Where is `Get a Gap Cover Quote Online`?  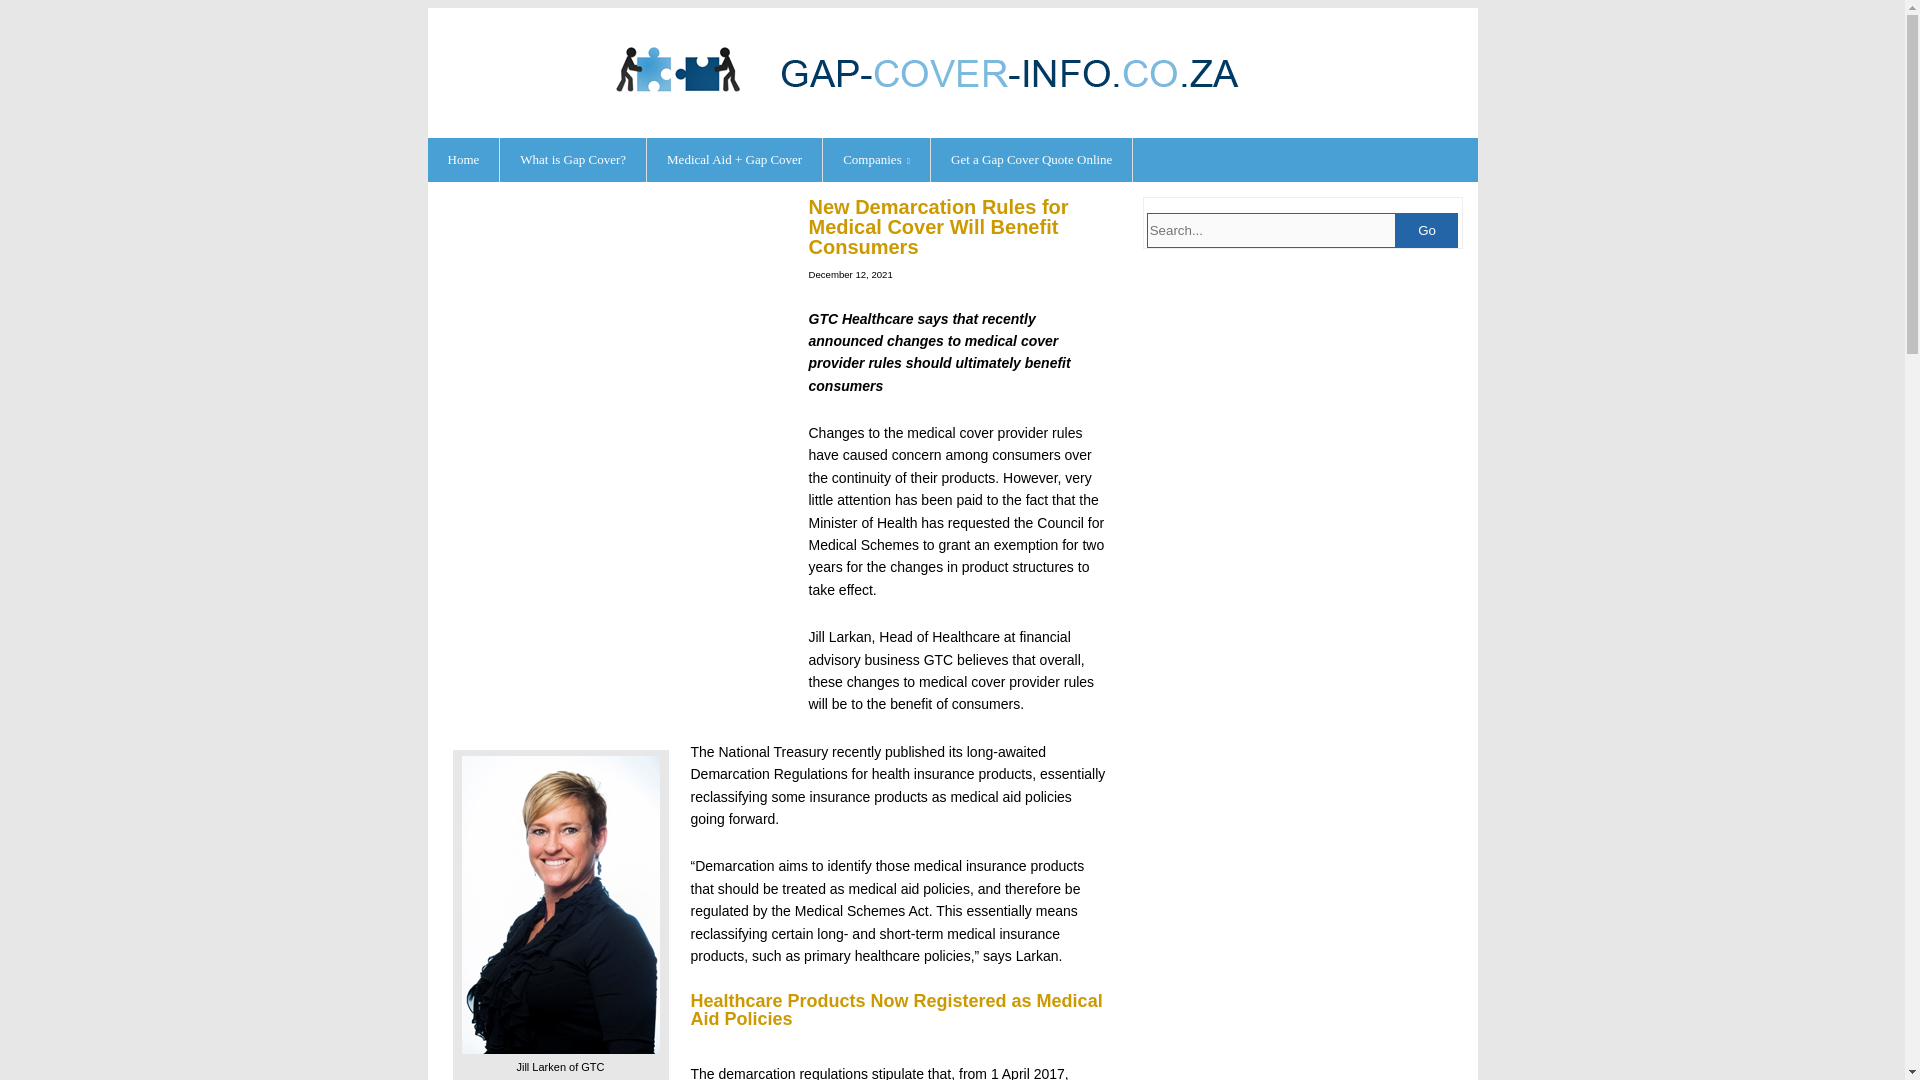
Get a Gap Cover Quote Online is located at coordinates (1032, 160).